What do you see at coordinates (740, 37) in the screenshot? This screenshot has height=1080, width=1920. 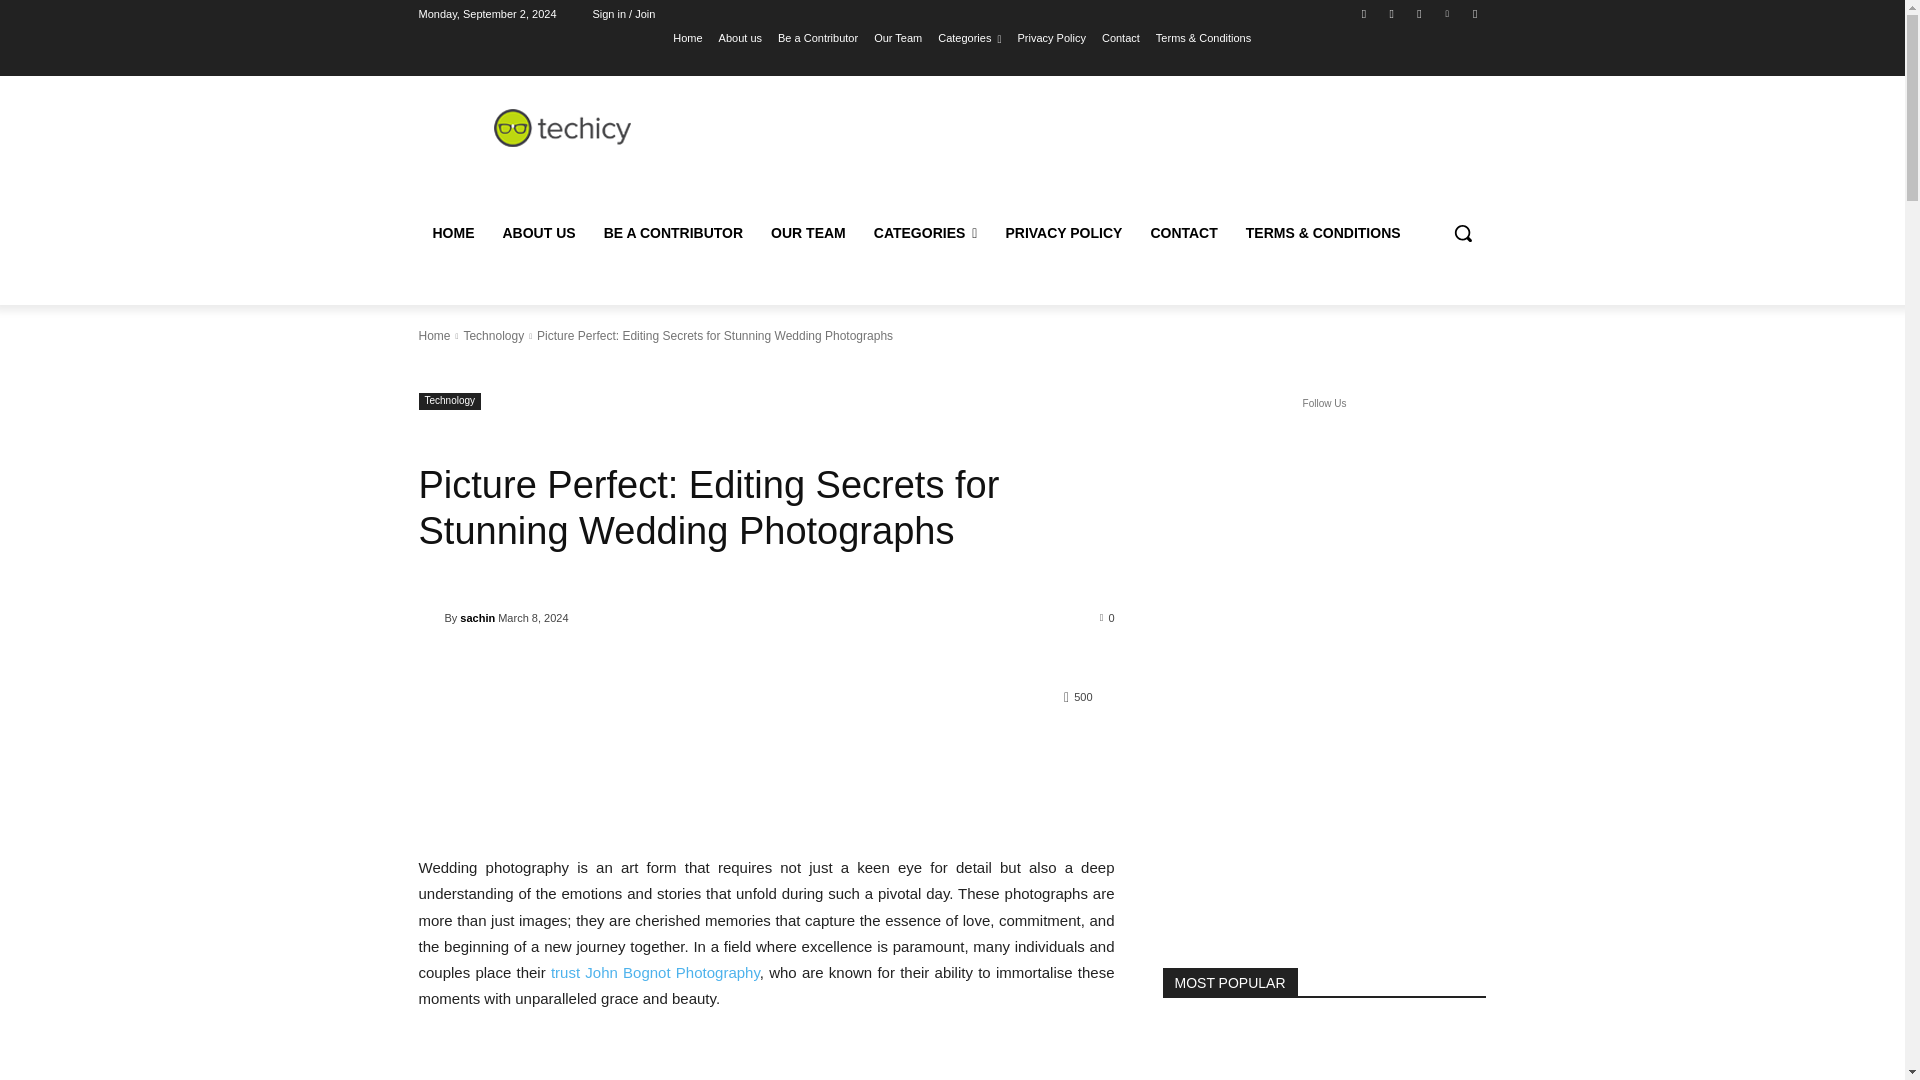 I see `About us` at bounding box center [740, 37].